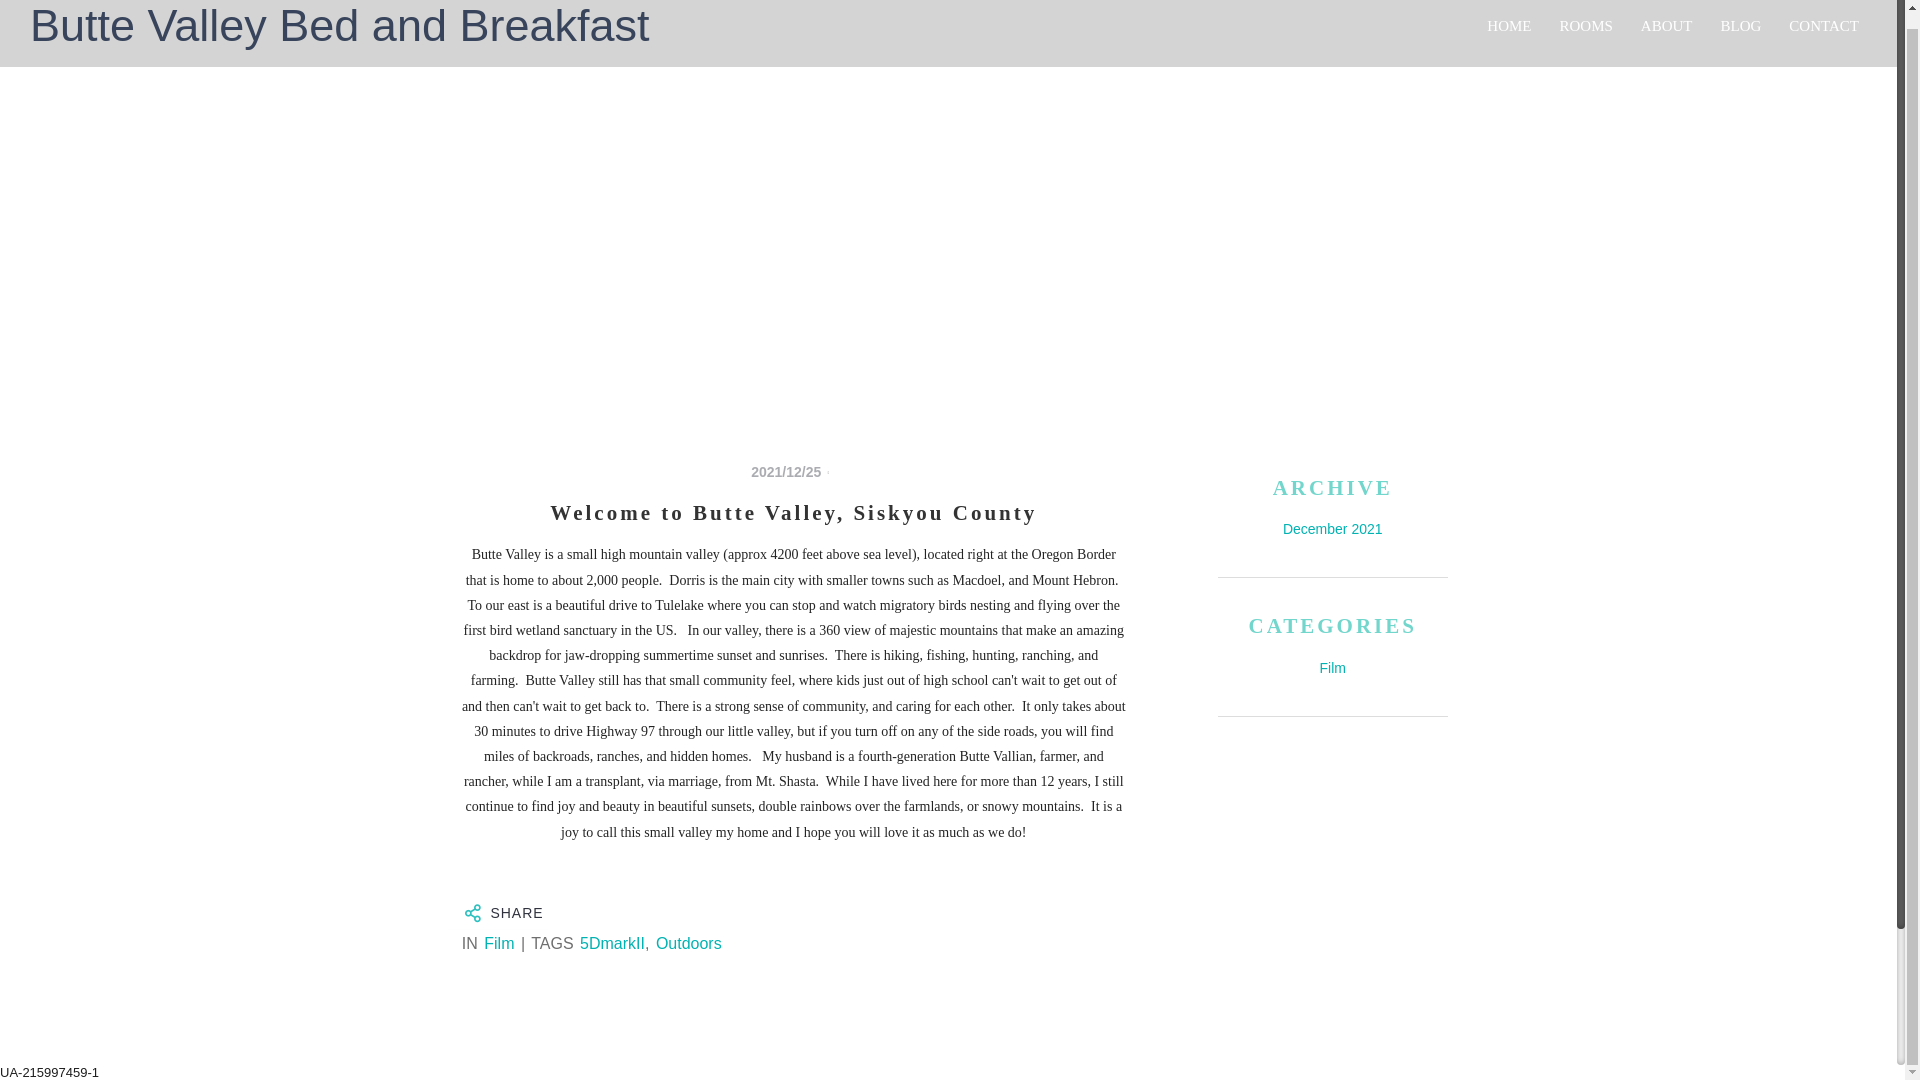 The width and height of the screenshot is (1920, 1080). Describe the element at coordinates (612, 943) in the screenshot. I see `5DmarkII` at that location.